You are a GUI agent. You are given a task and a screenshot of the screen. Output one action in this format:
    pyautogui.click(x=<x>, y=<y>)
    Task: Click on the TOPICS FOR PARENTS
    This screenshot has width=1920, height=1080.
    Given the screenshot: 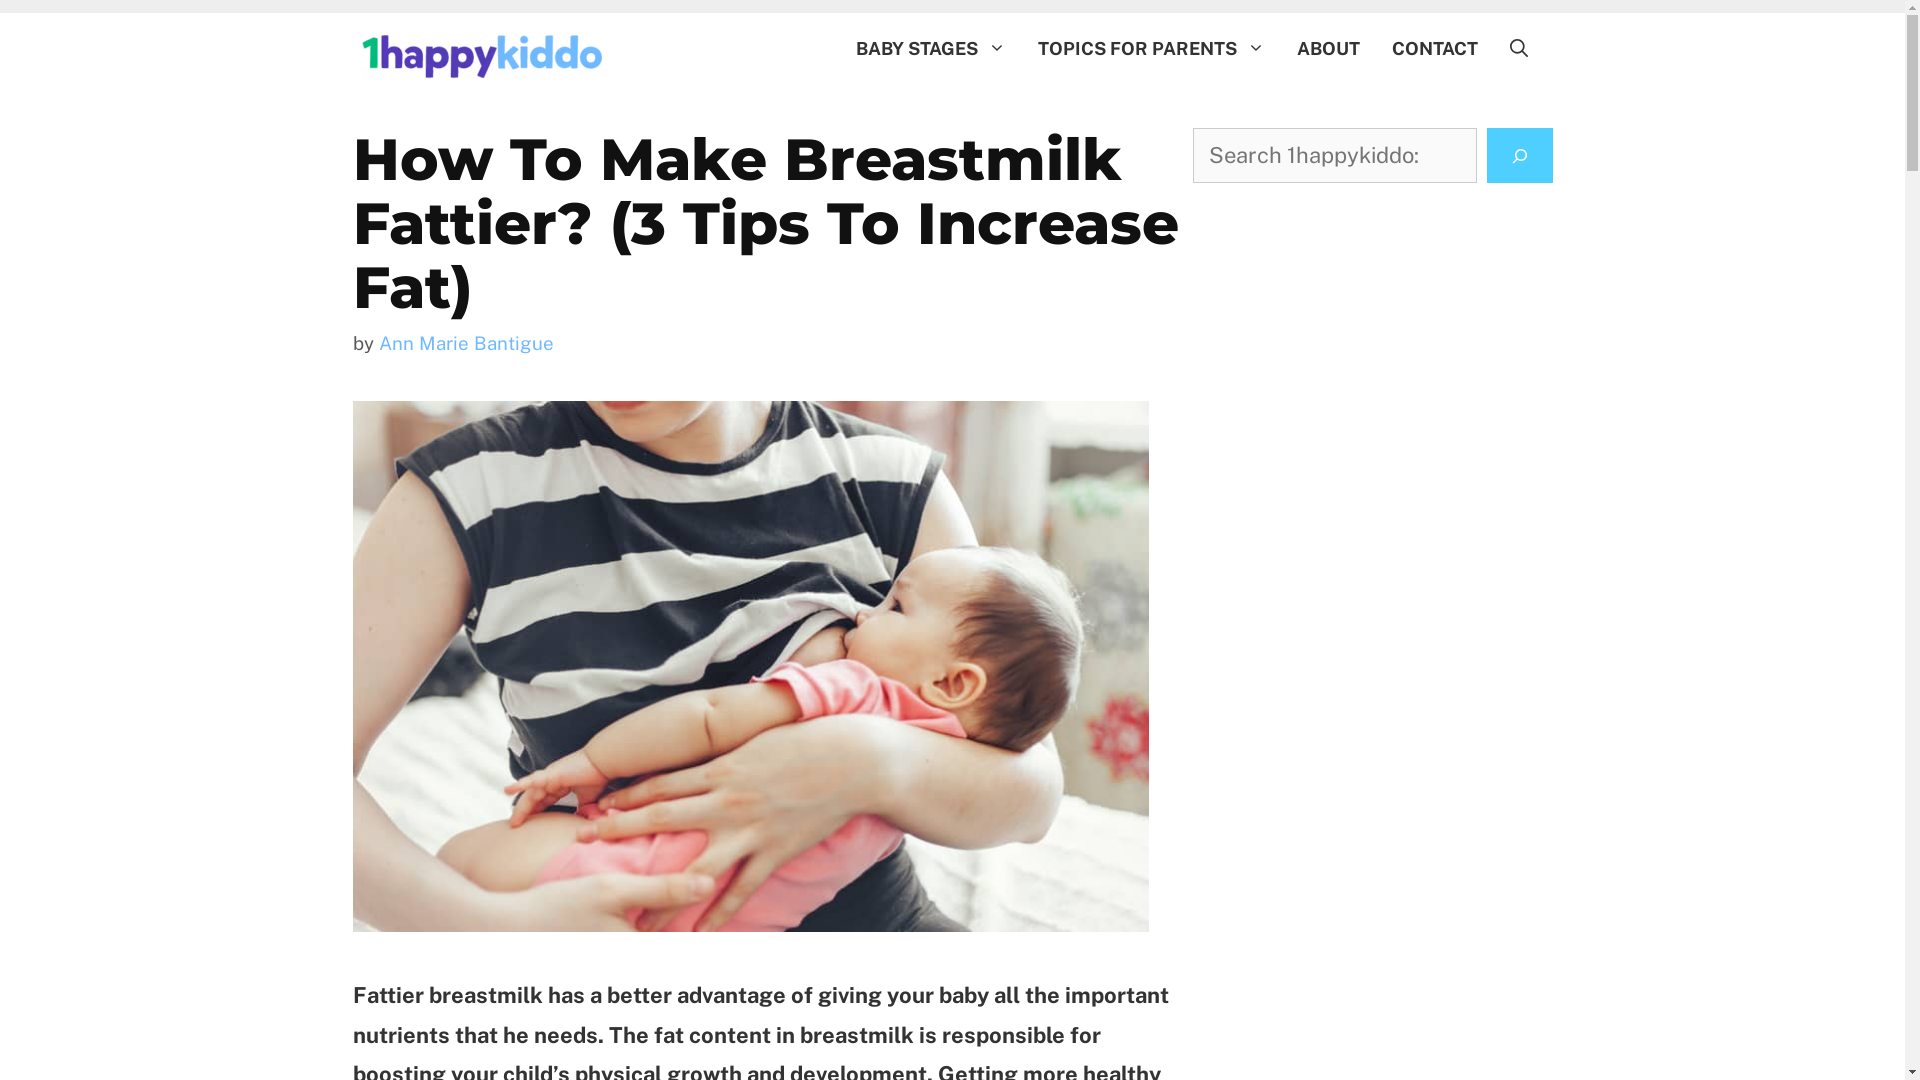 What is the action you would take?
    pyautogui.click(x=1152, y=49)
    